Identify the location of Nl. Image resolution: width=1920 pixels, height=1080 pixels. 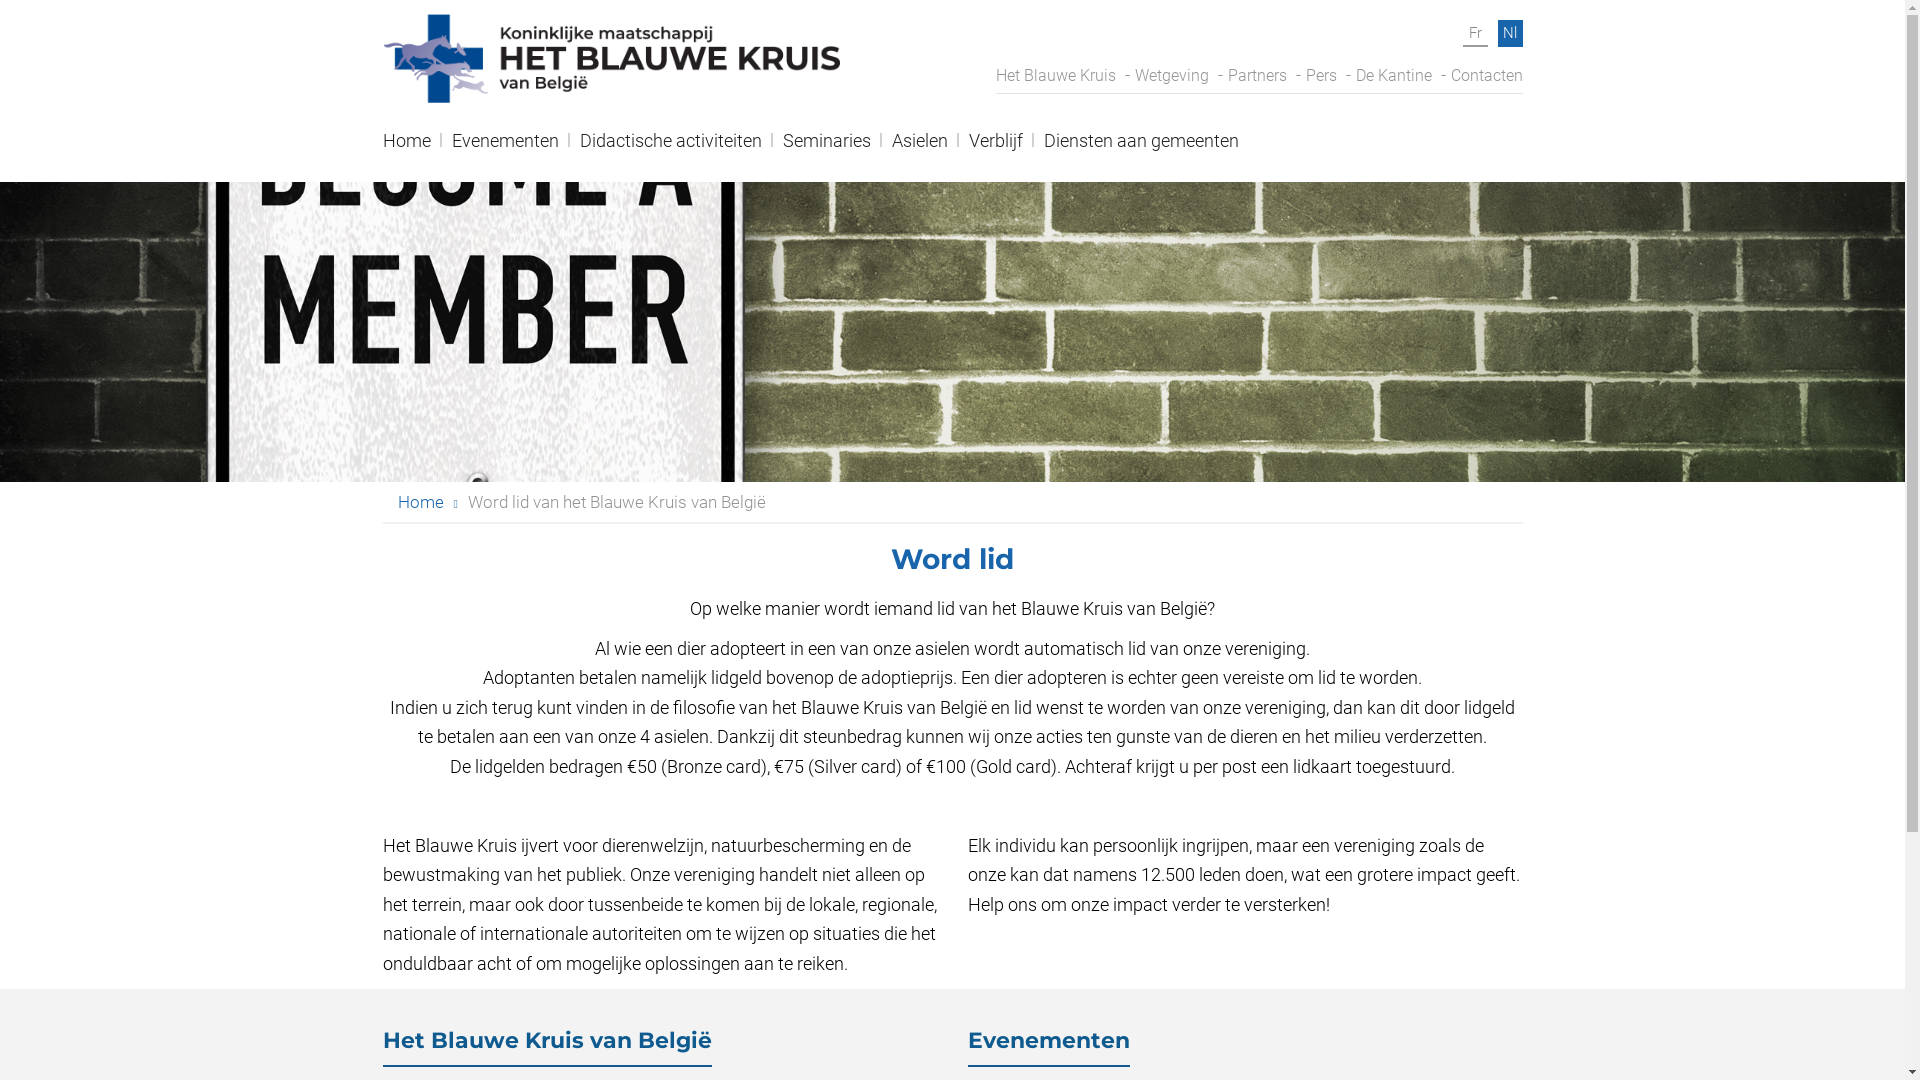
(1510, 34).